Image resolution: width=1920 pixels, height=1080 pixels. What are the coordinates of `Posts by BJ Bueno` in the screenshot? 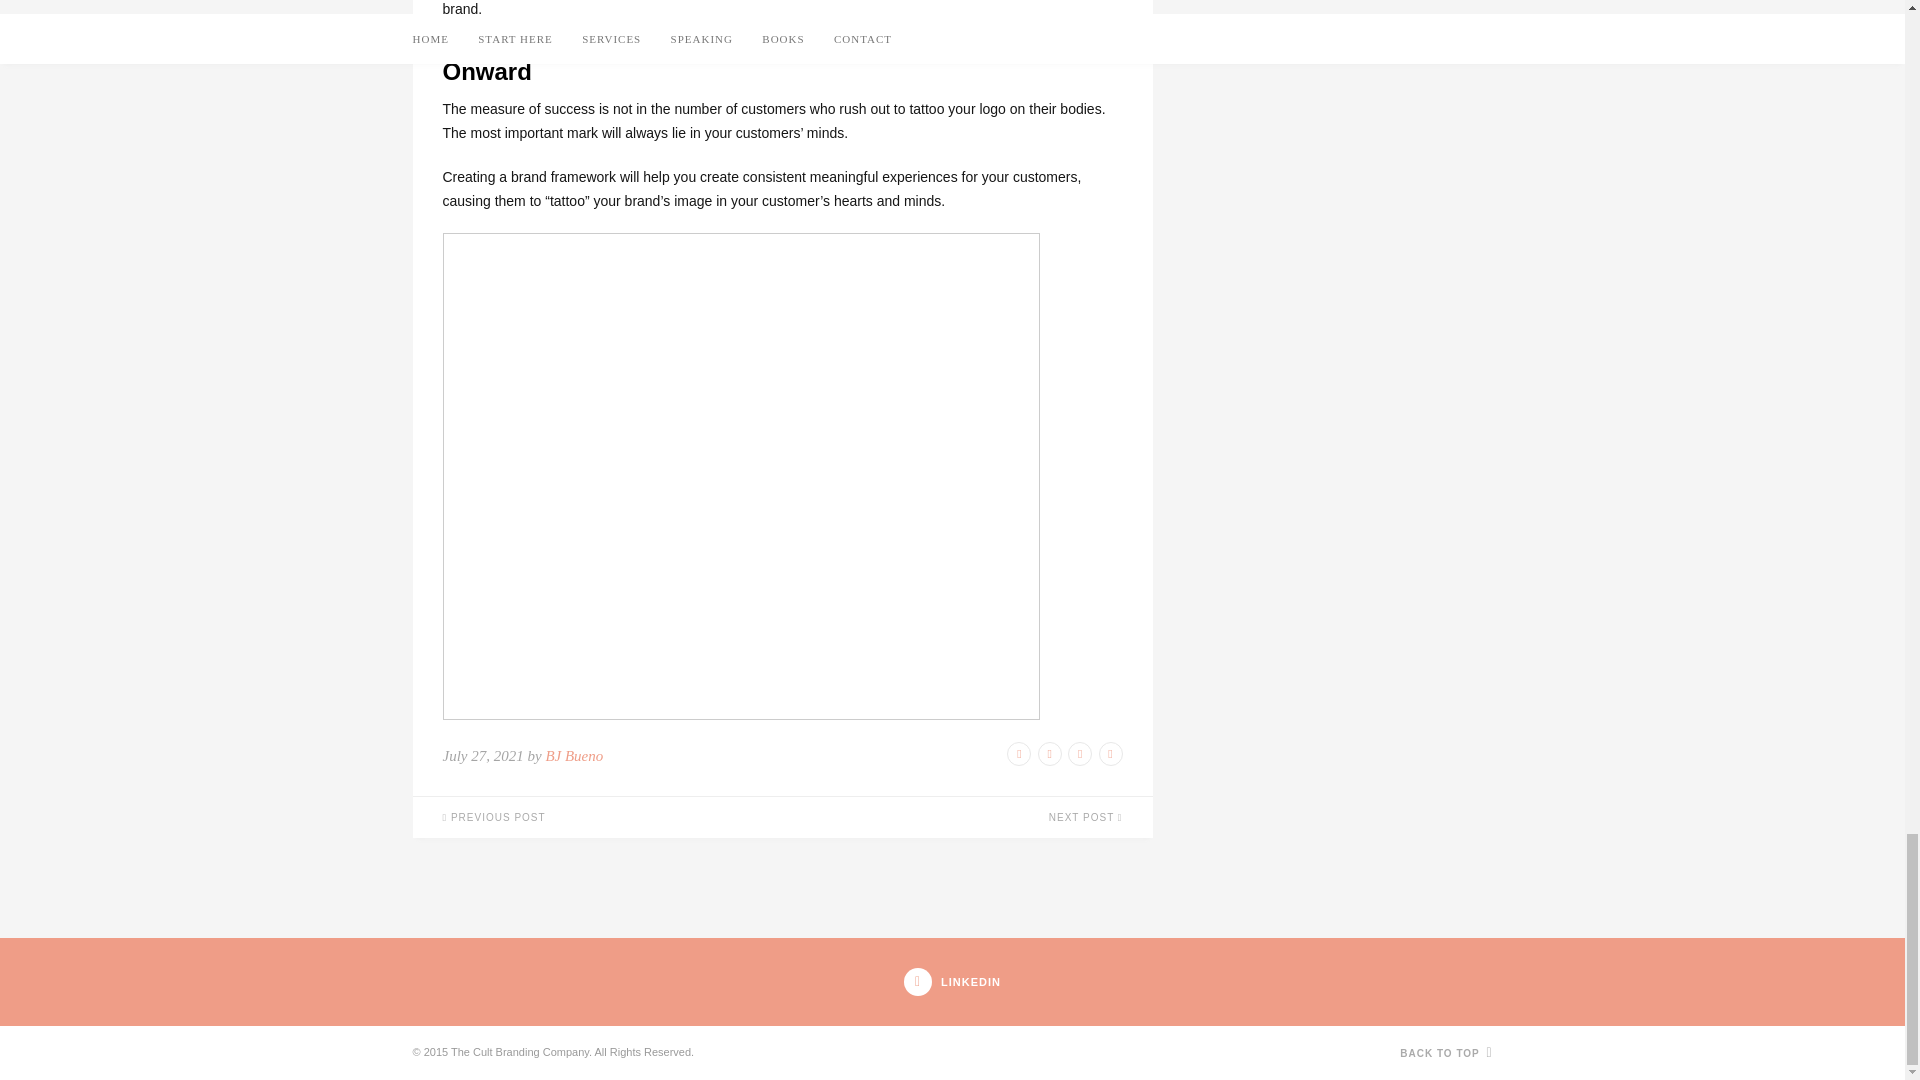 It's located at (574, 756).